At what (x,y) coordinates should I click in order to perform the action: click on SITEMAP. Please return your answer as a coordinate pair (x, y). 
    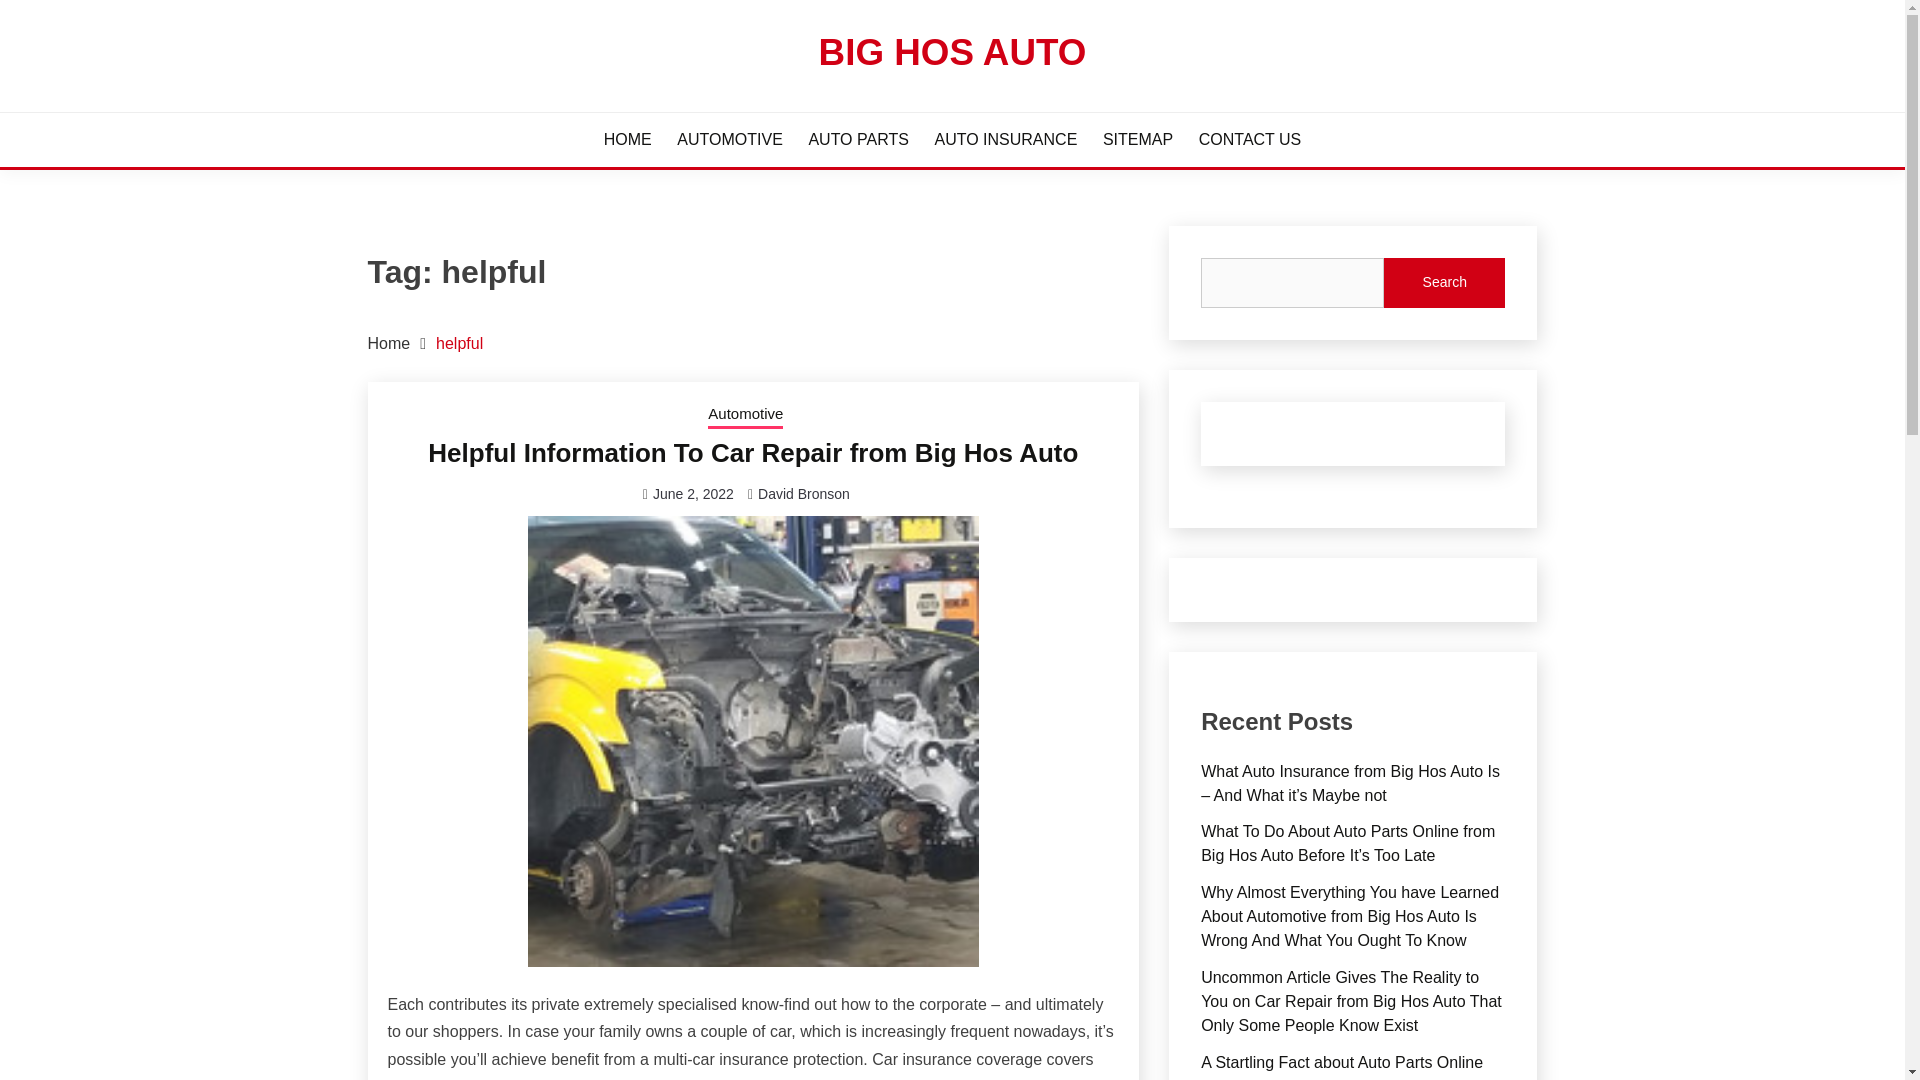
    Looking at the image, I should click on (1138, 140).